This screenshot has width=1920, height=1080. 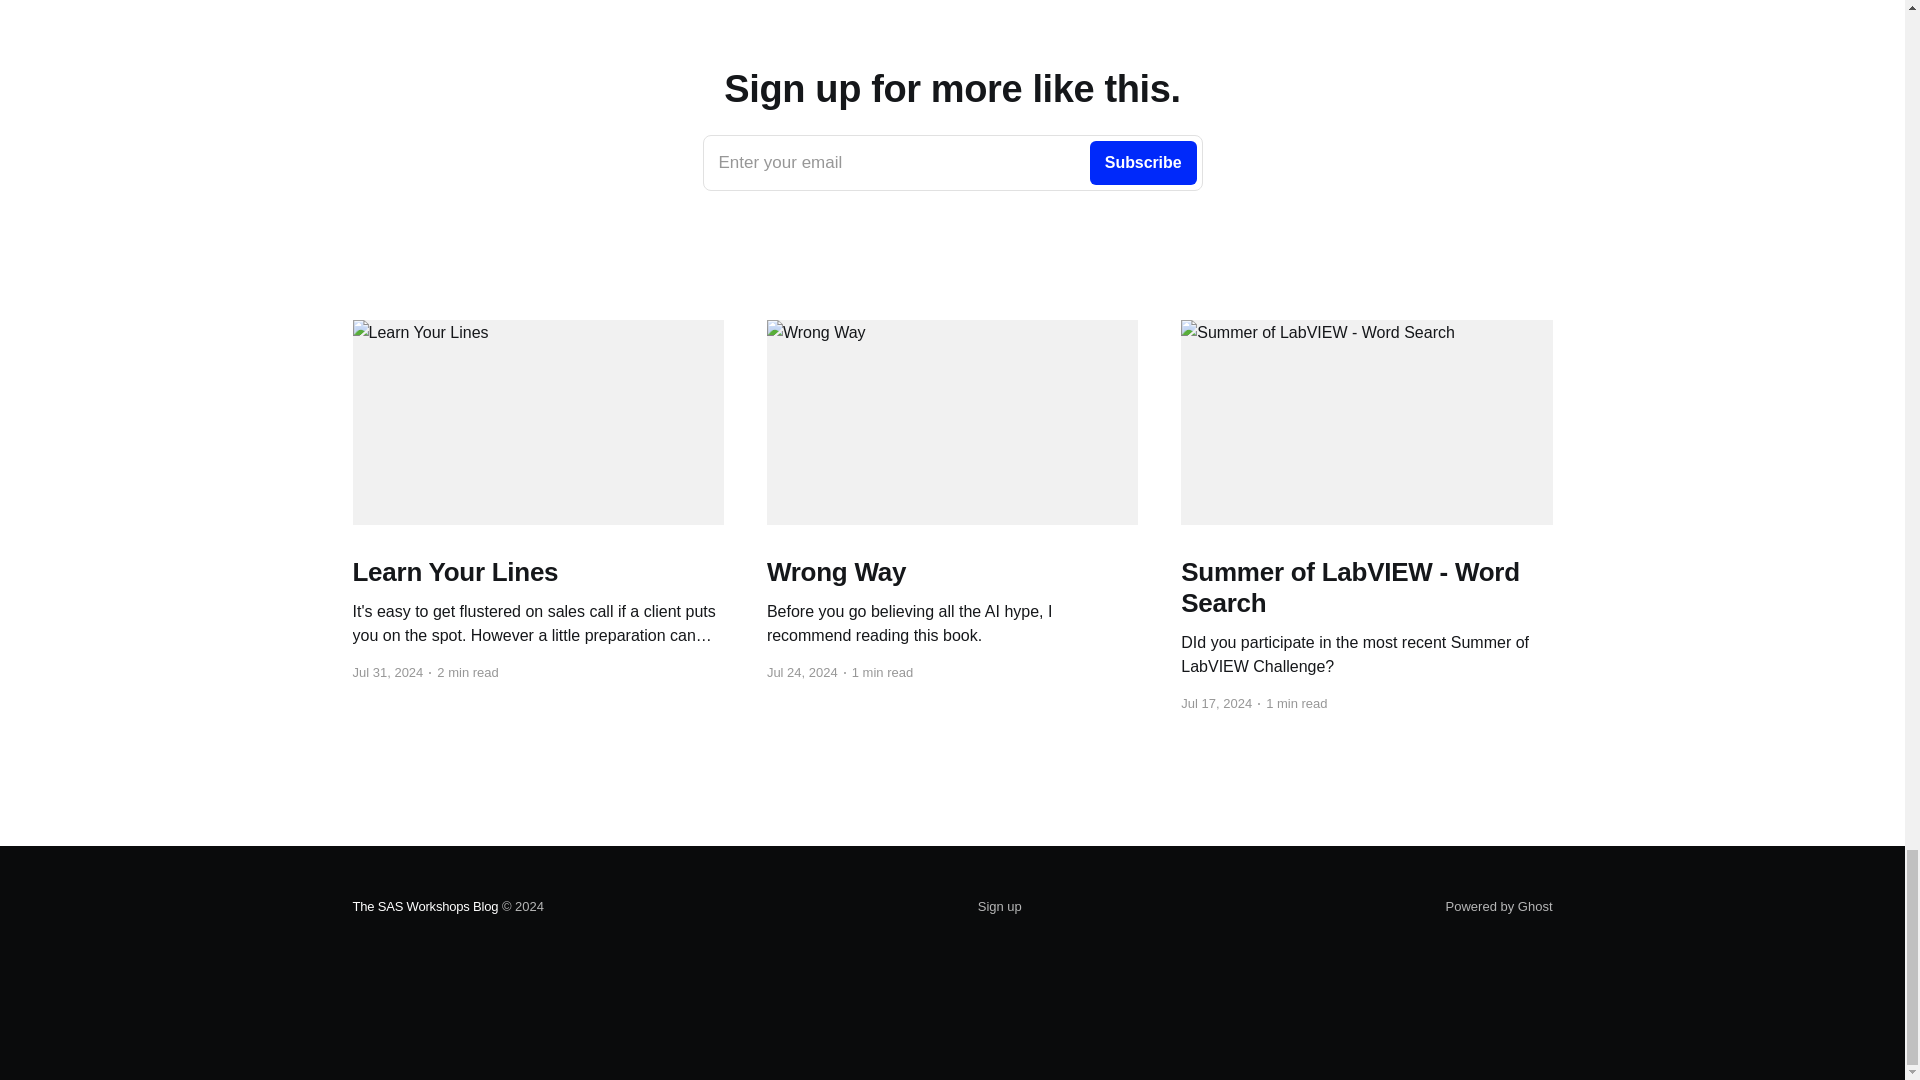 I want to click on Sign up, so click(x=999, y=907).